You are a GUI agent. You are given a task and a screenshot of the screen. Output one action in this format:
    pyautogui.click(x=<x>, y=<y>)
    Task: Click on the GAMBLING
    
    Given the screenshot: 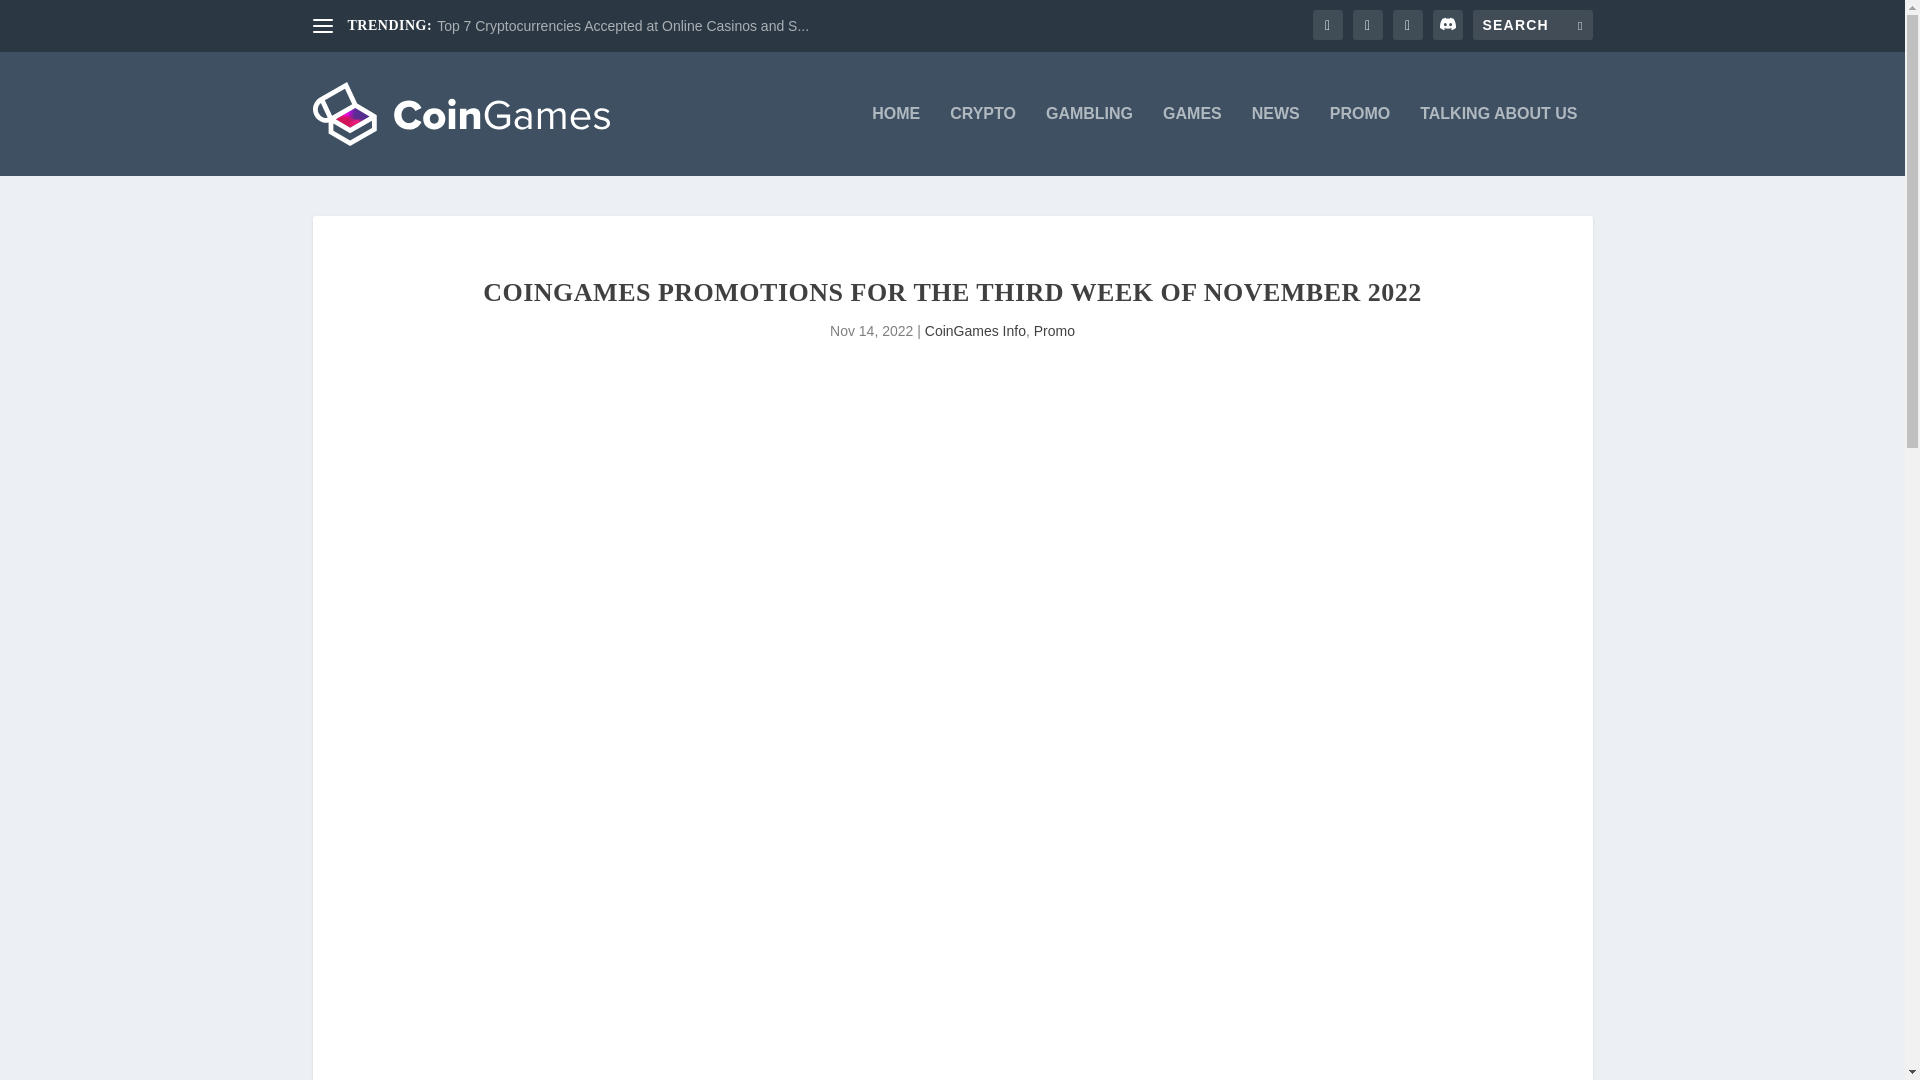 What is the action you would take?
    pyautogui.click(x=1089, y=140)
    